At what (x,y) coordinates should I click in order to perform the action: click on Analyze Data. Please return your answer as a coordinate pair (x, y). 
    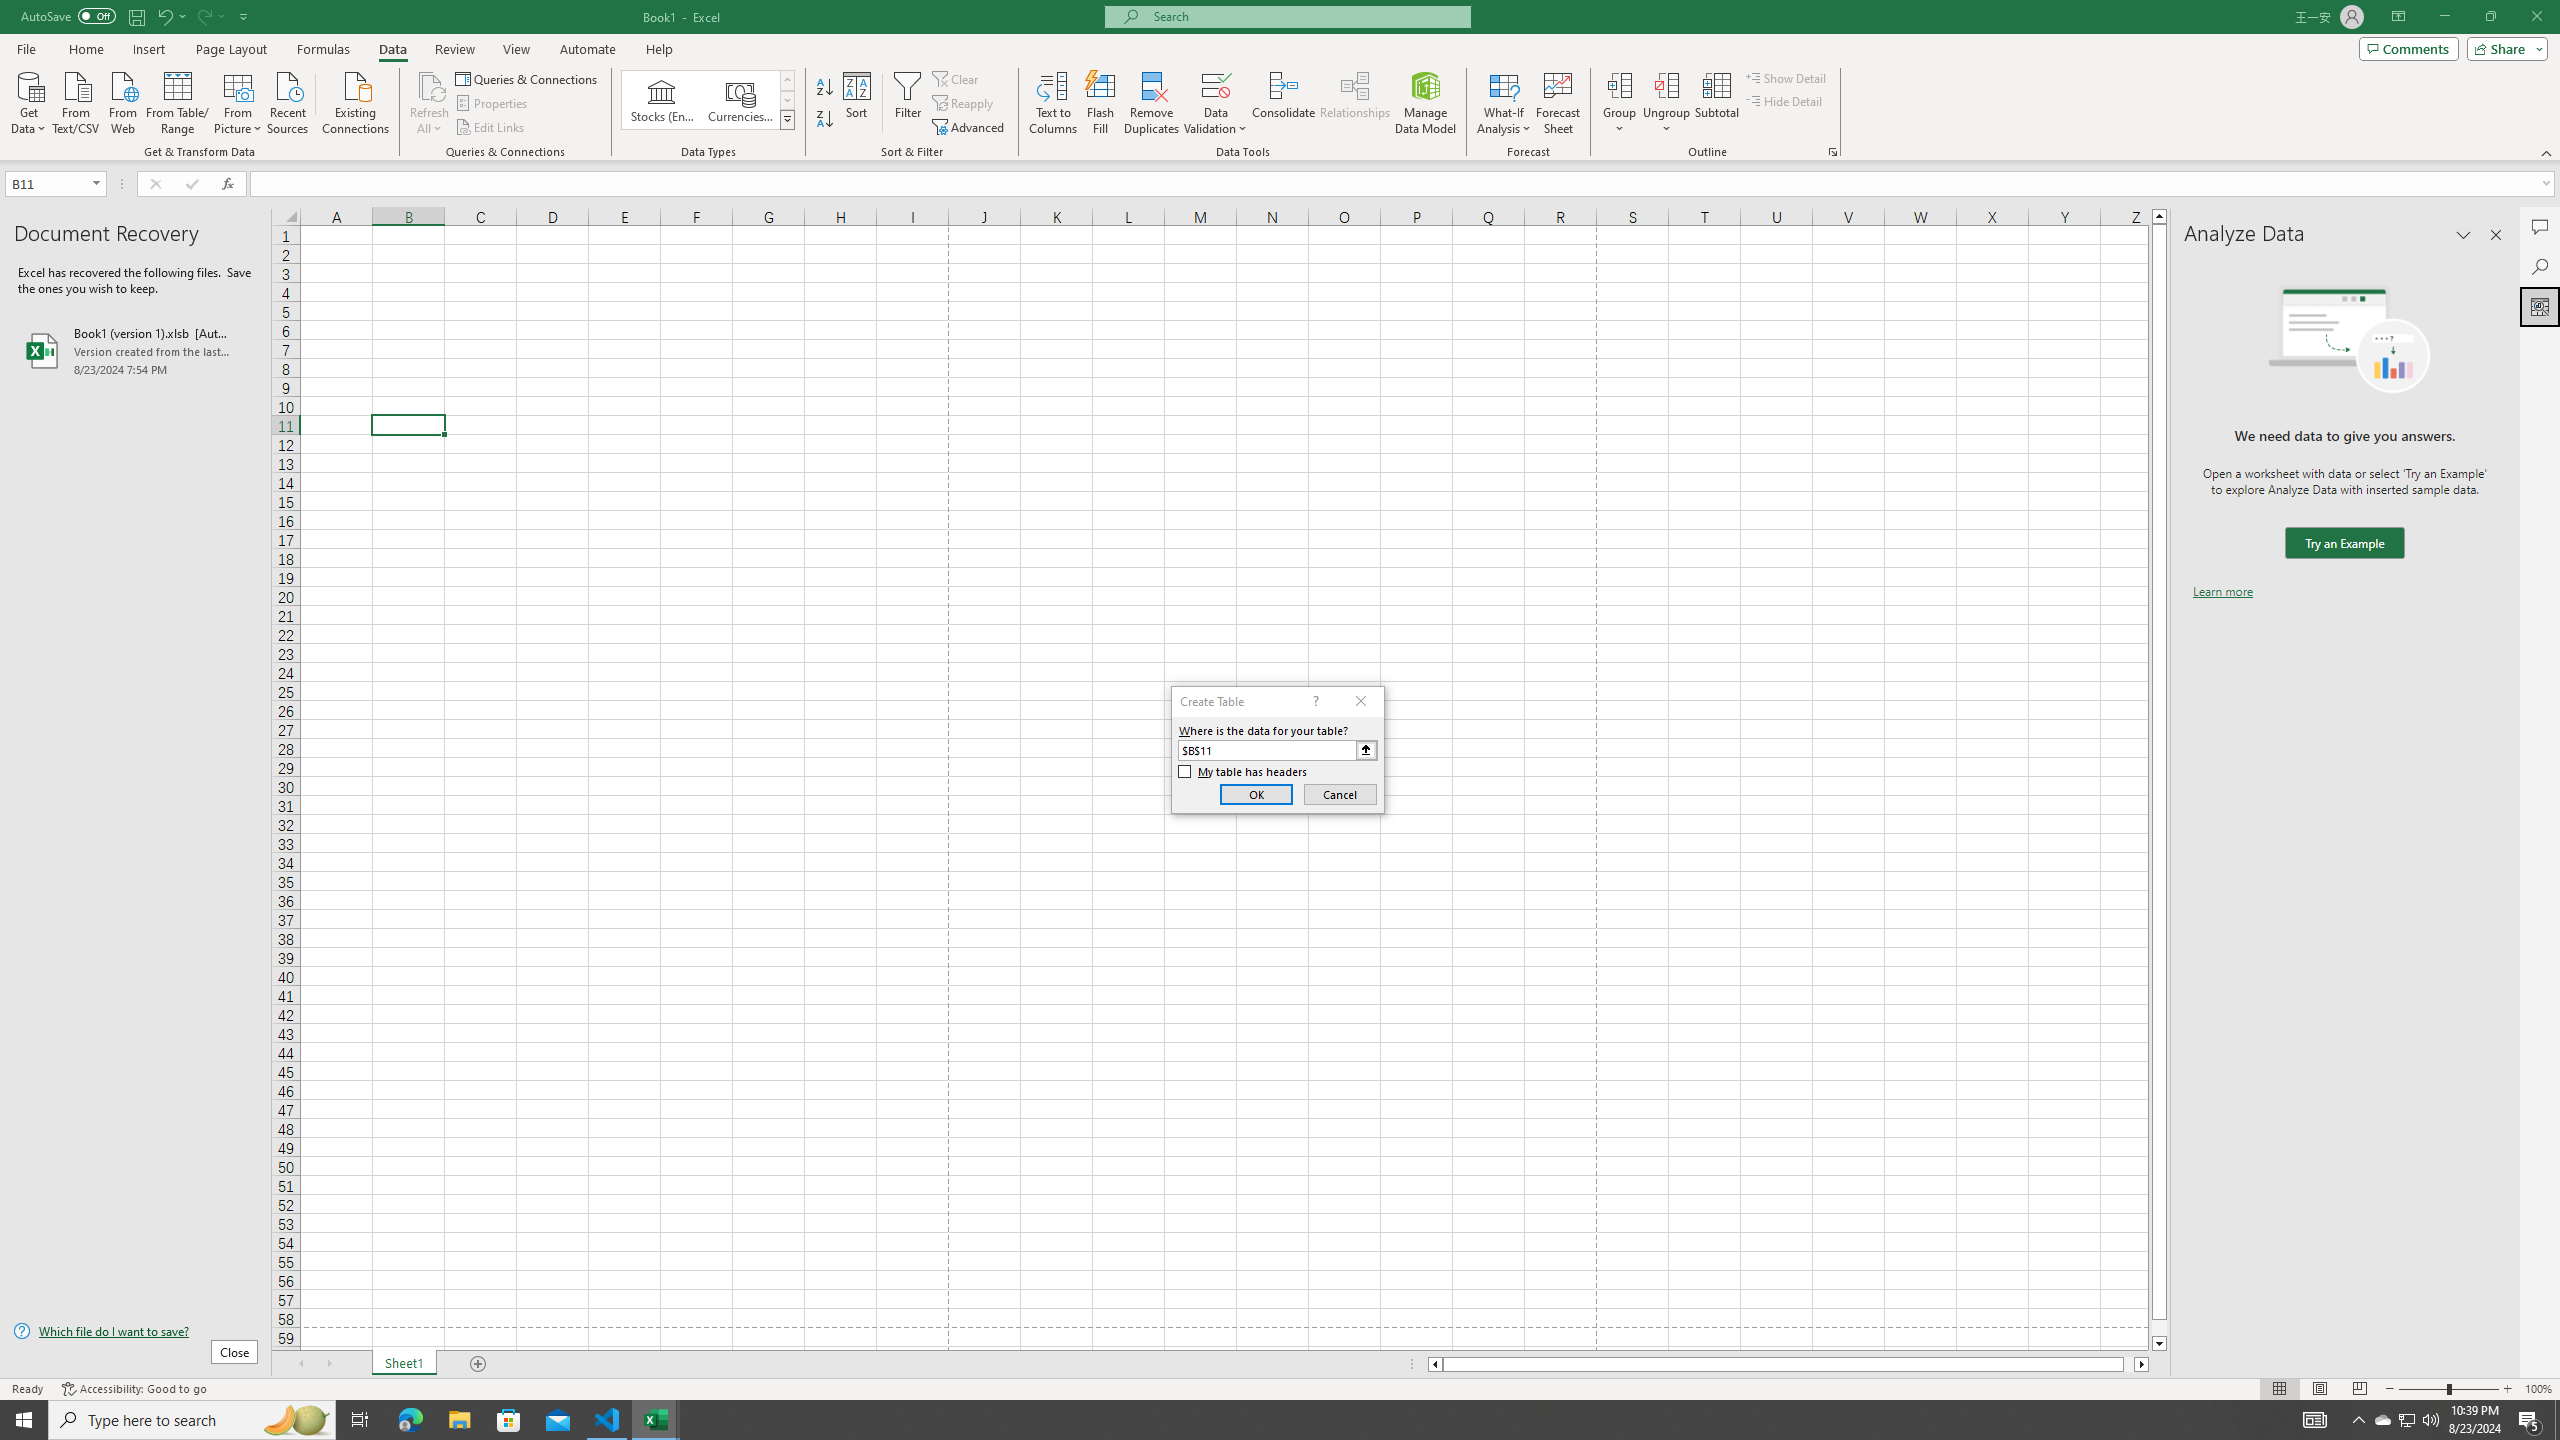
    Looking at the image, I should click on (2540, 306).